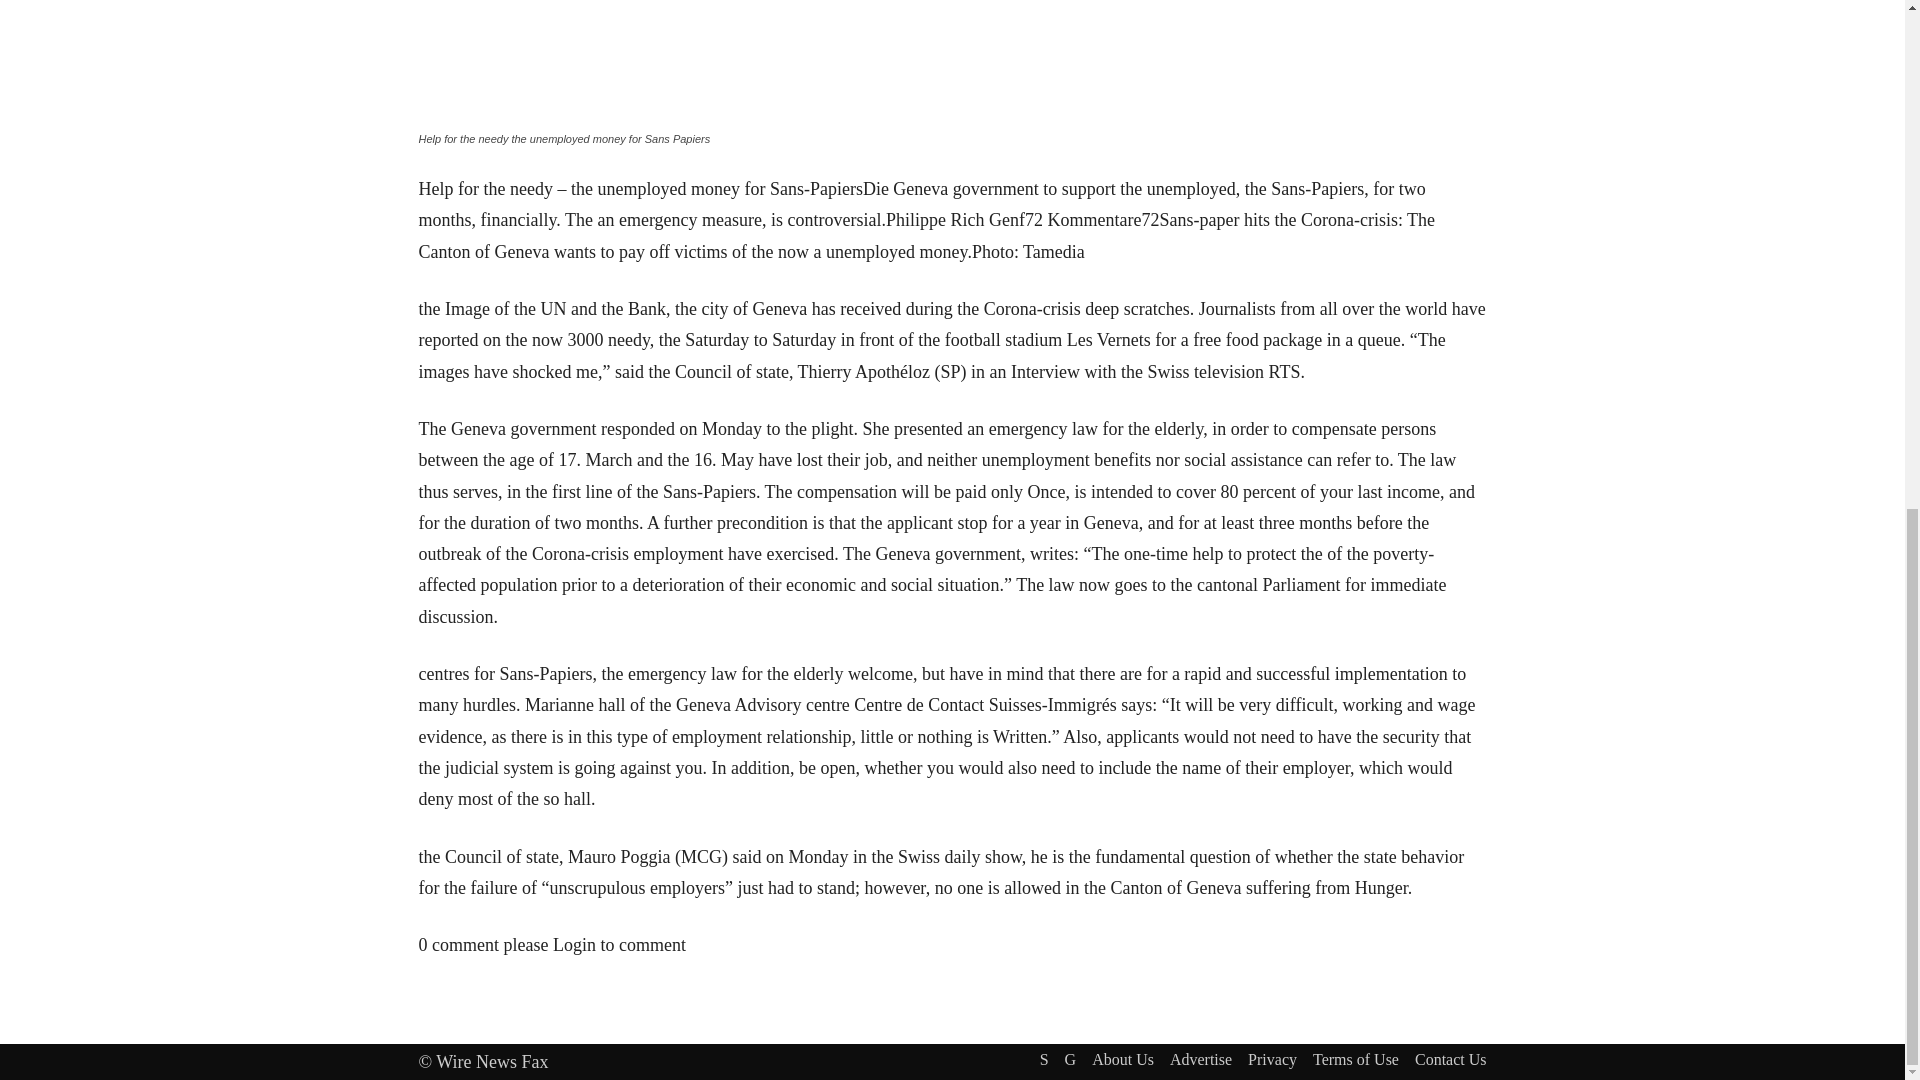 This screenshot has width=1920, height=1080. What do you see at coordinates (1122, 1060) in the screenshot?
I see `About Us` at bounding box center [1122, 1060].